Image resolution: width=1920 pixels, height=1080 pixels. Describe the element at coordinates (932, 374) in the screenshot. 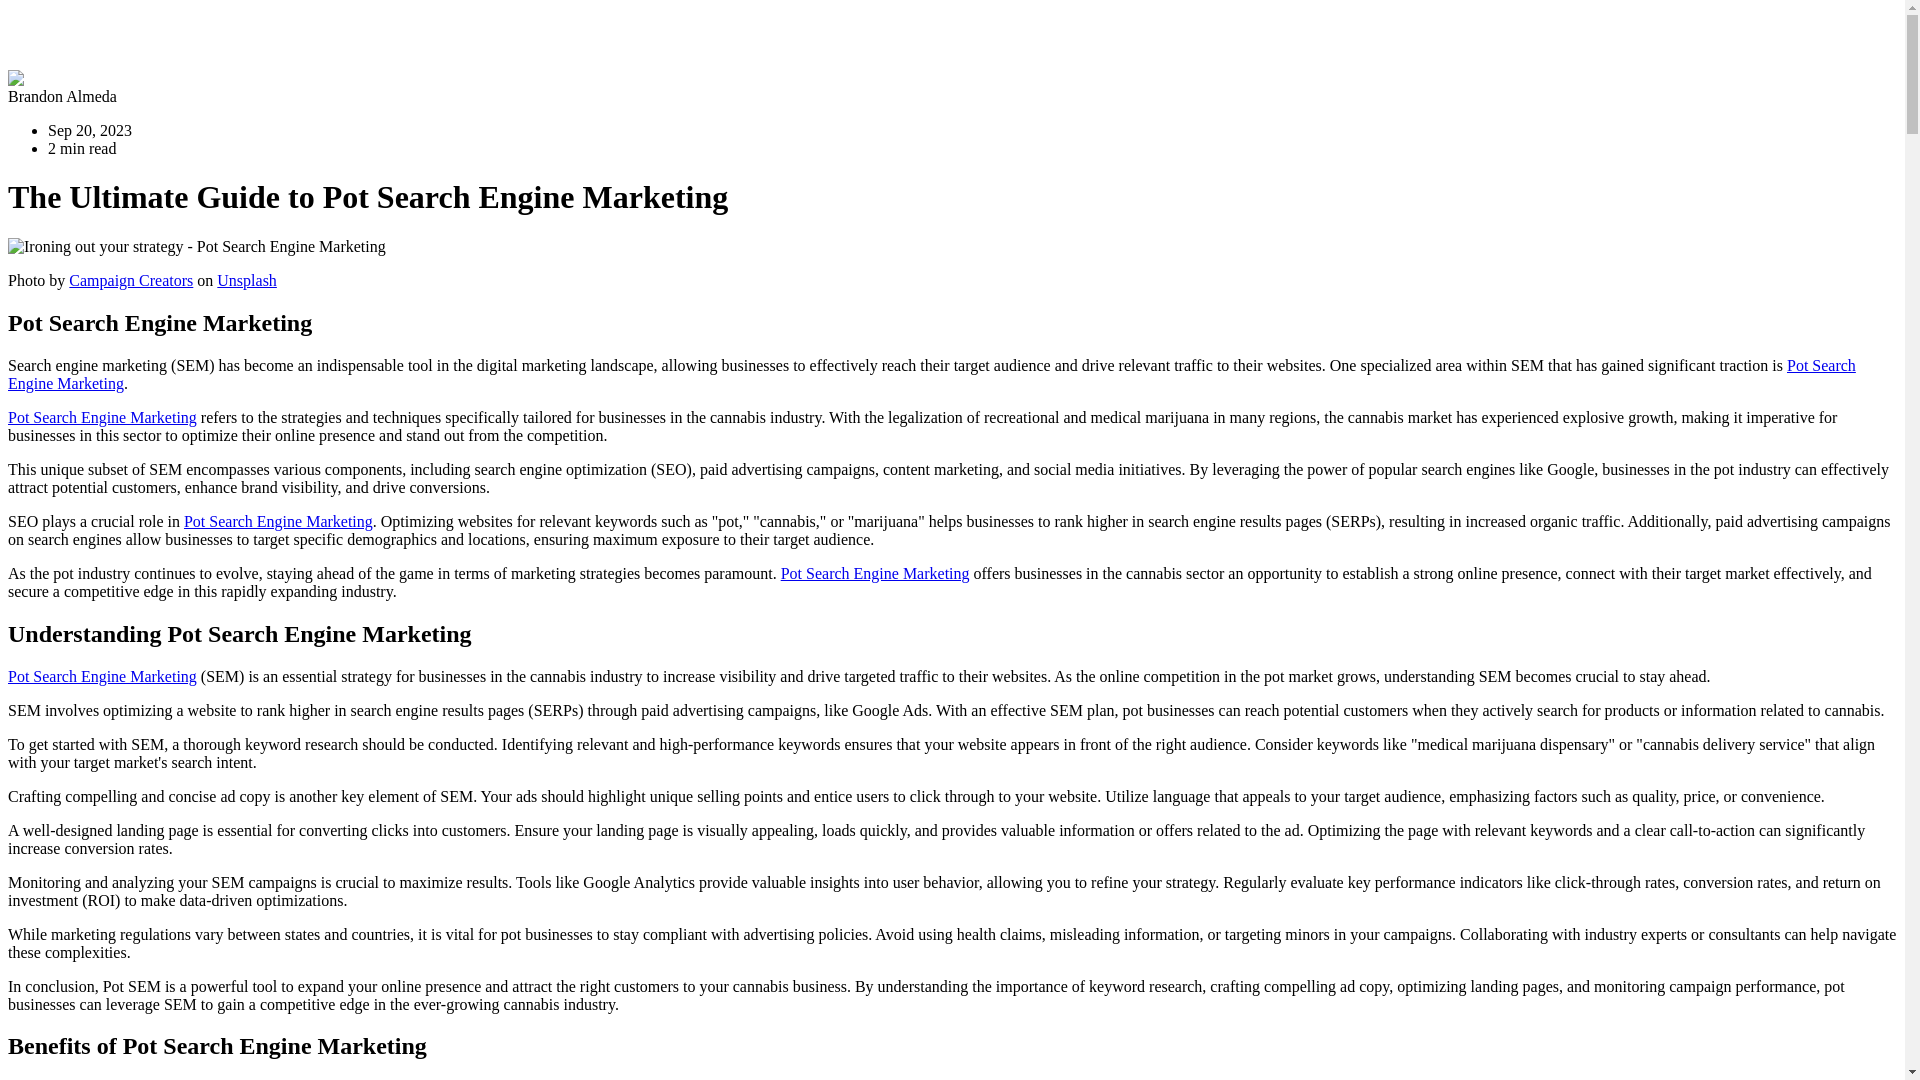

I see `Pot Search Engine Marketing` at that location.